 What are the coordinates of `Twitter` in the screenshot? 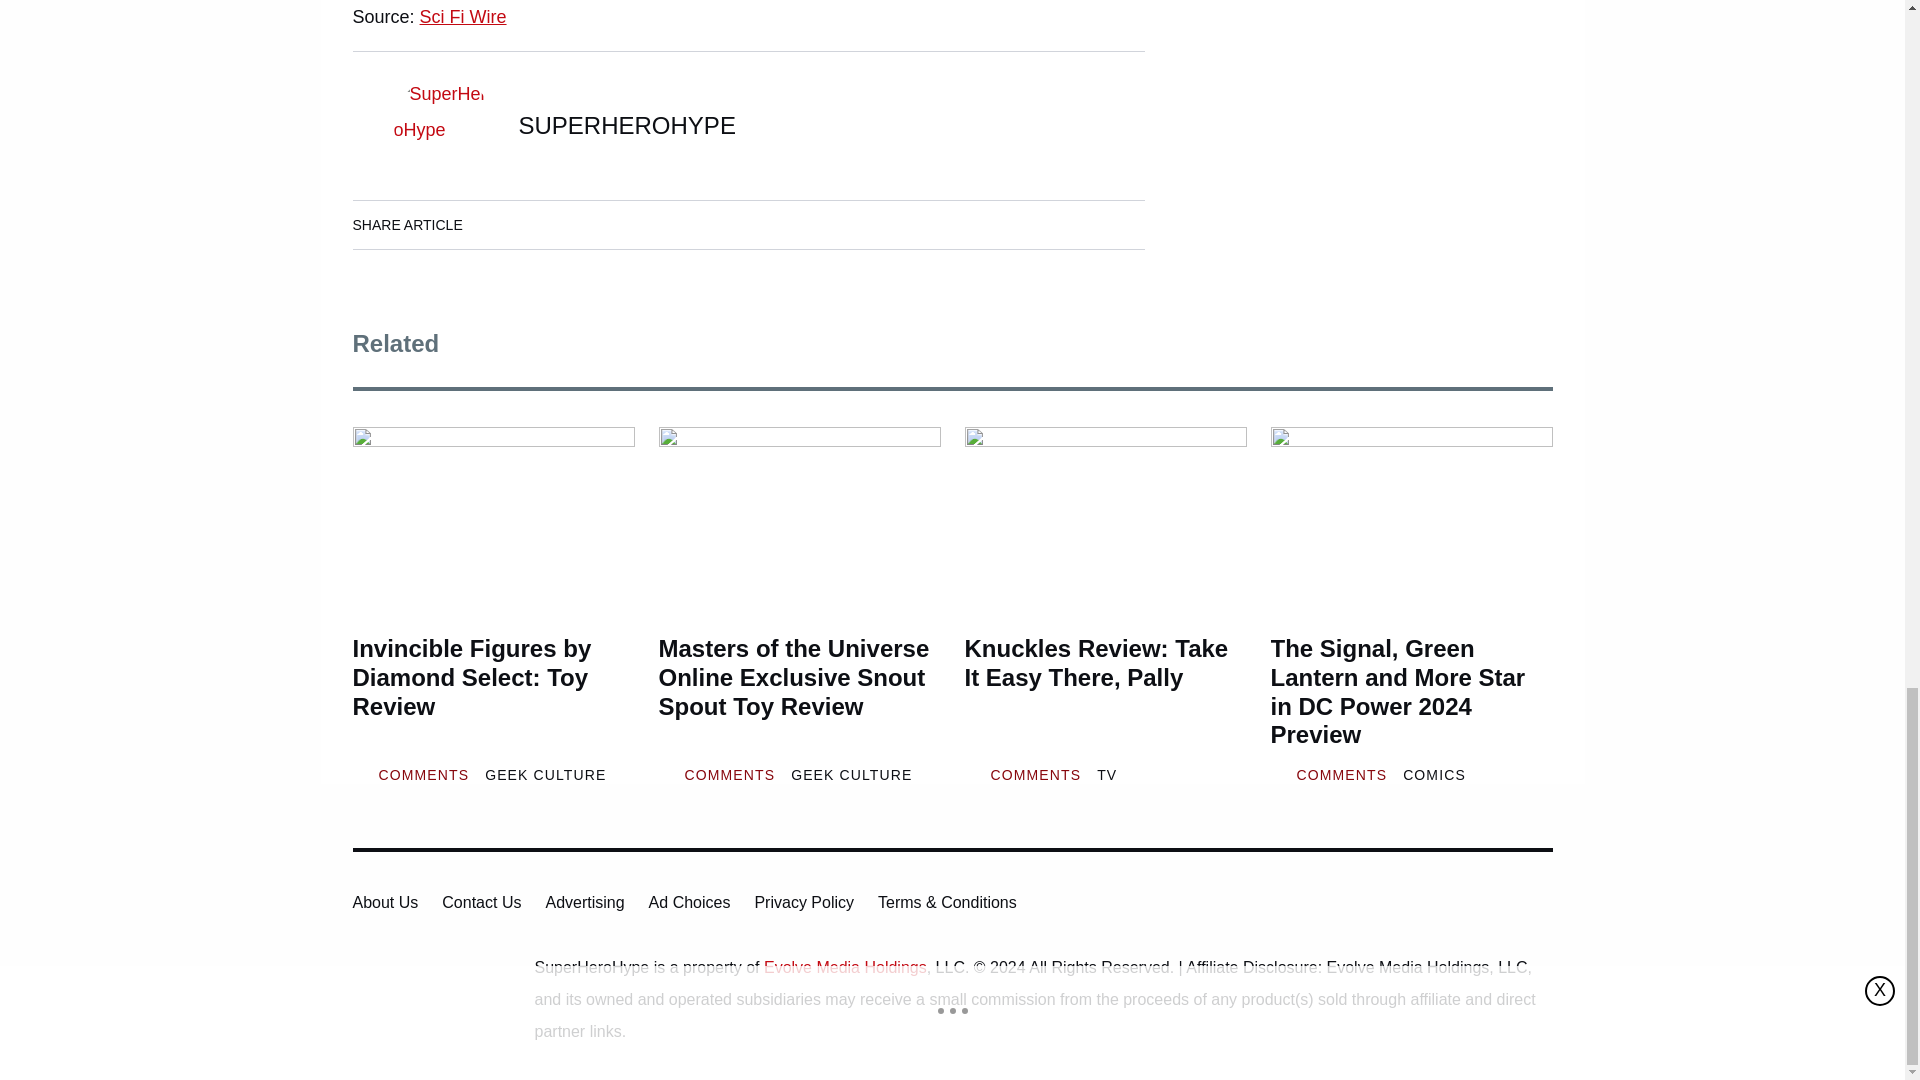 It's located at (611, 224).